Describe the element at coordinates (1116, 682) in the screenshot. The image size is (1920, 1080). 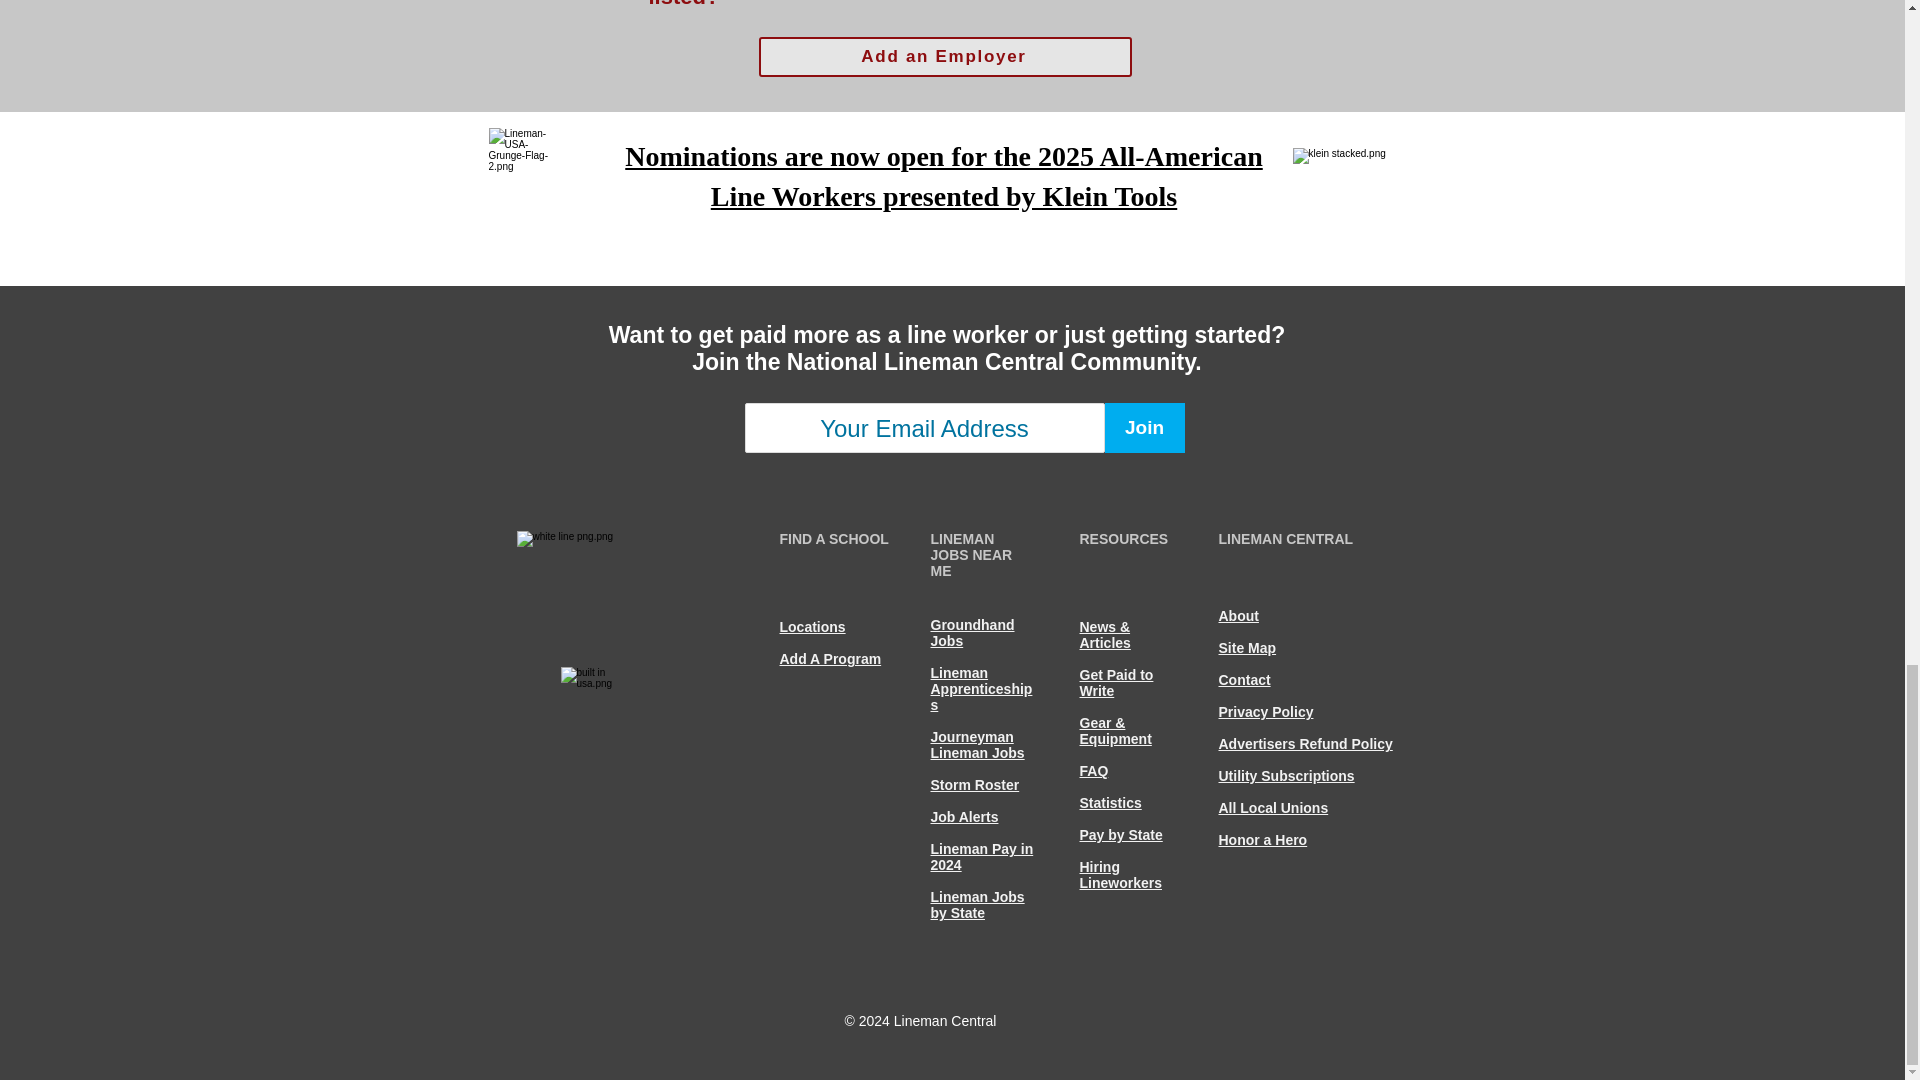
I see `Get Paid to Write` at that location.